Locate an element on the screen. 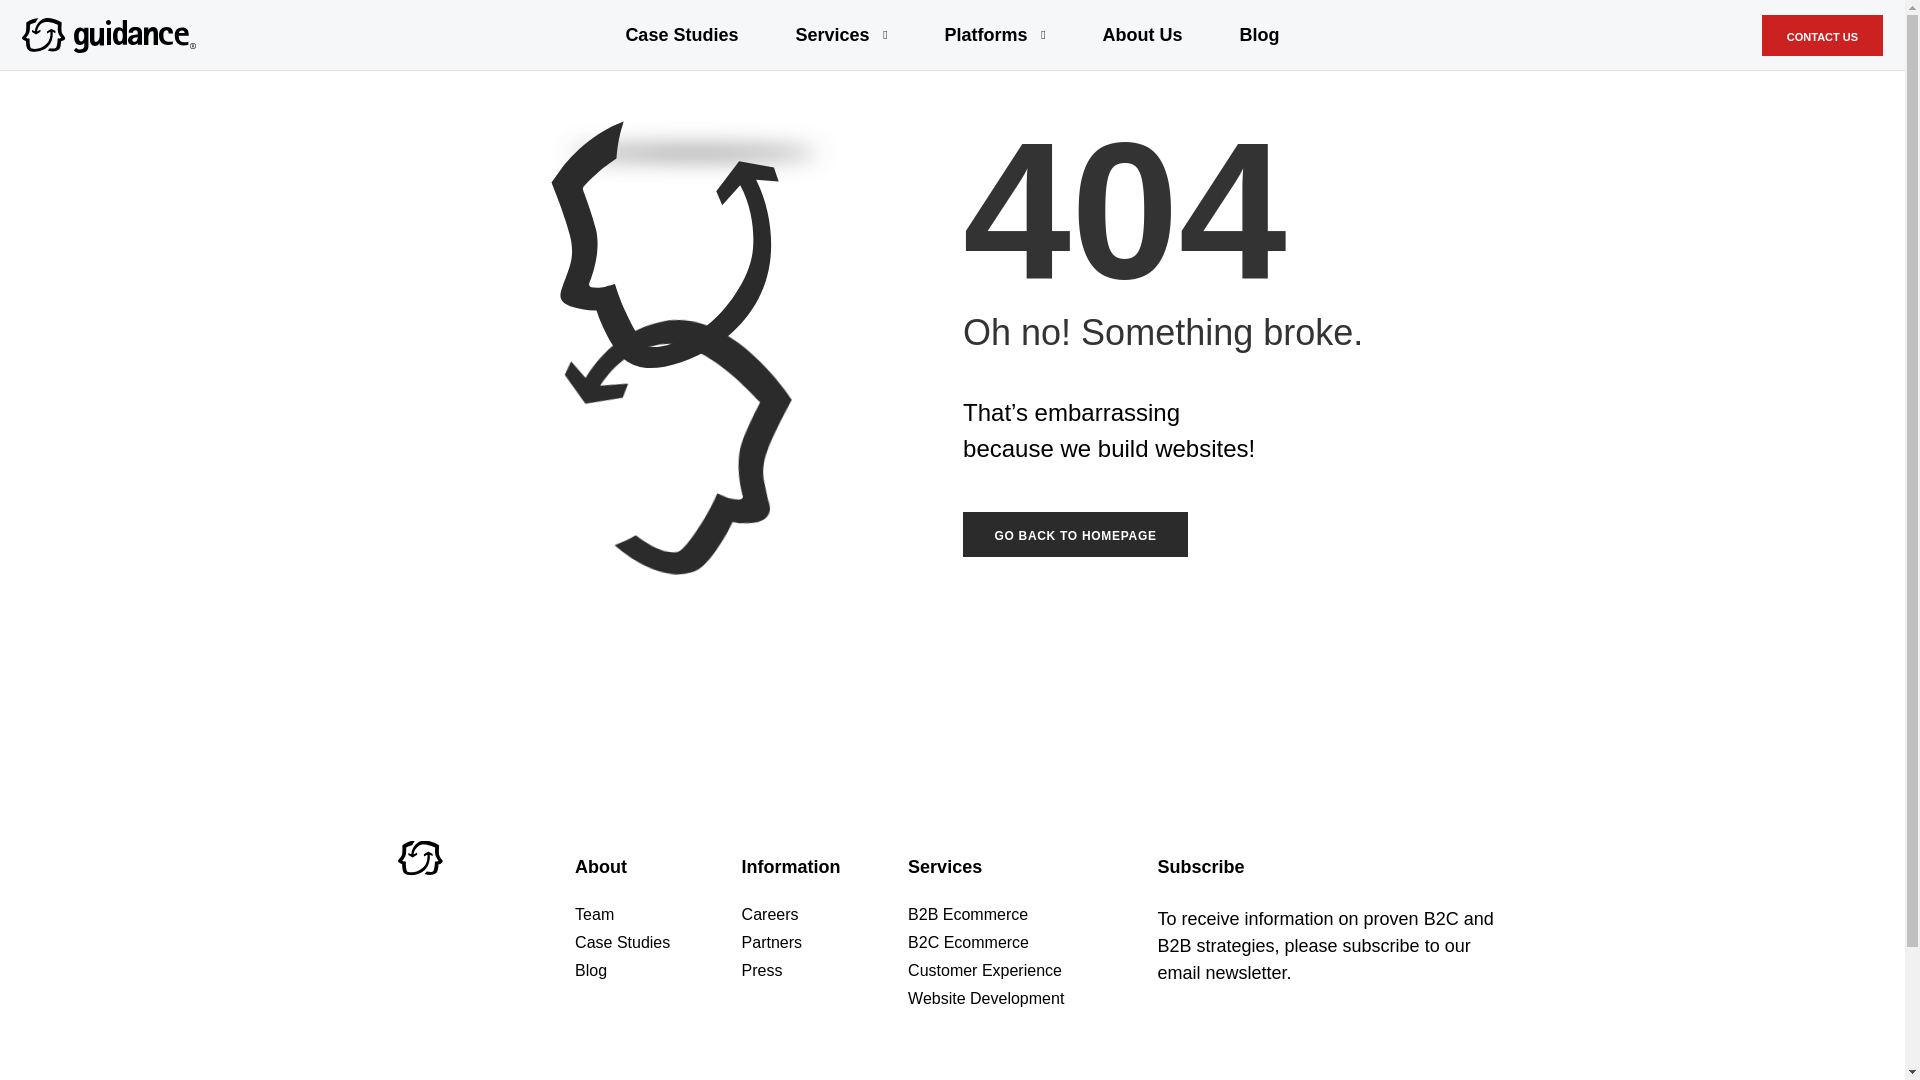  Website Development is located at coordinates (992, 998).